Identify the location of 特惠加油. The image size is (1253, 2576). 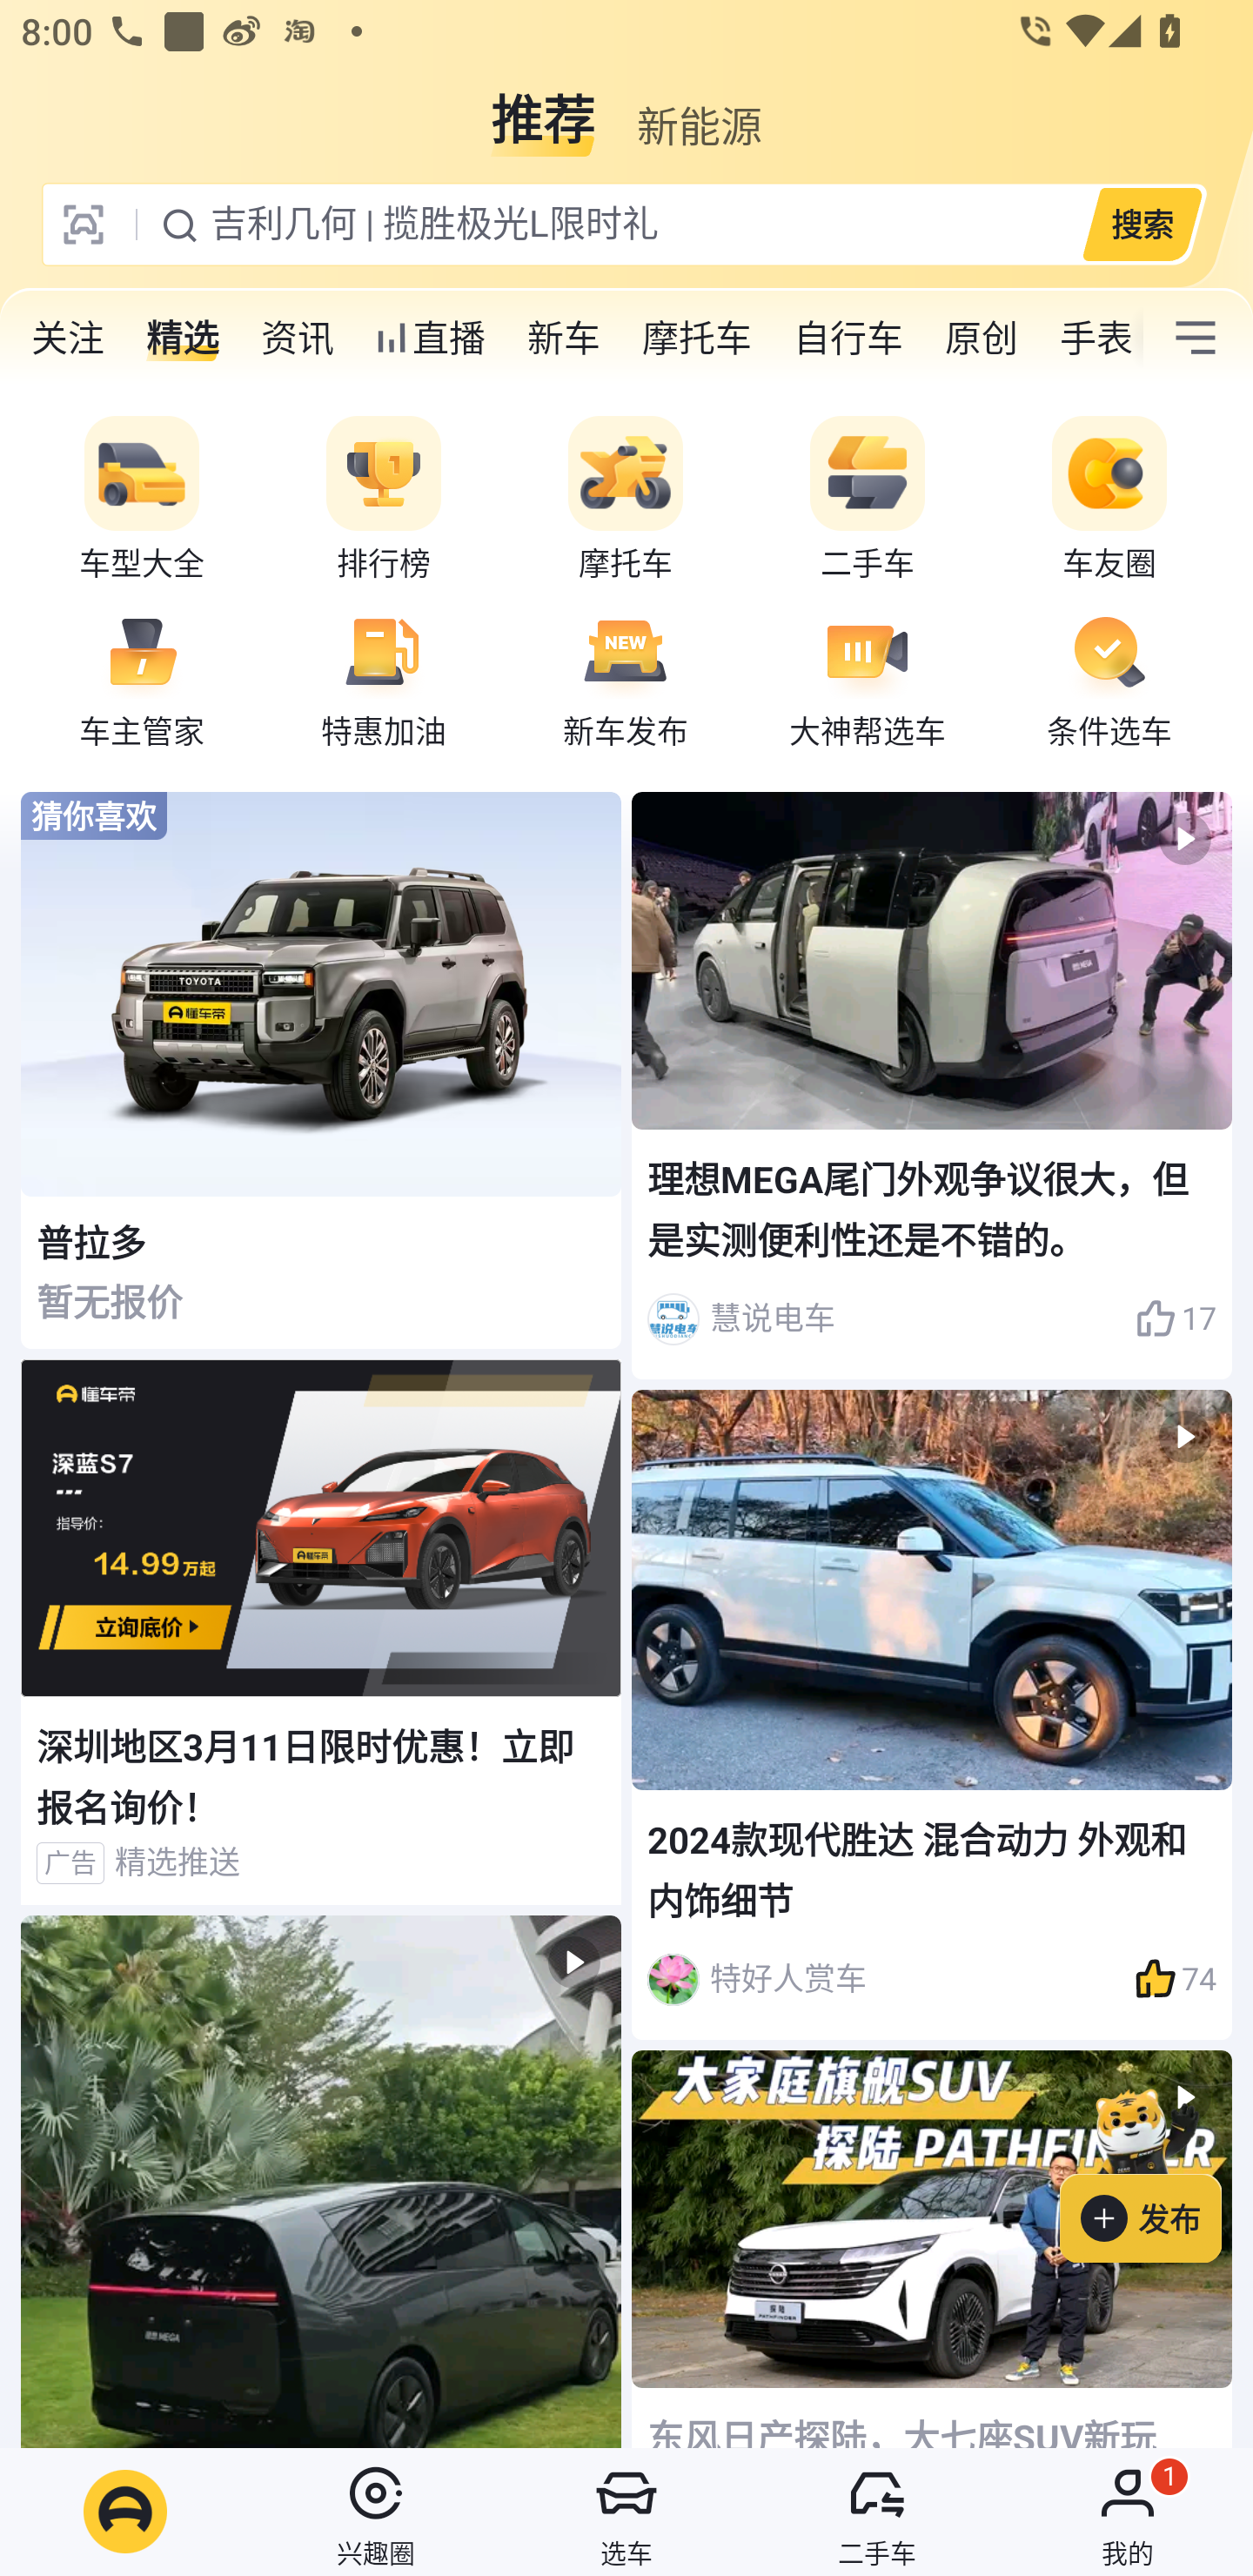
(384, 679).